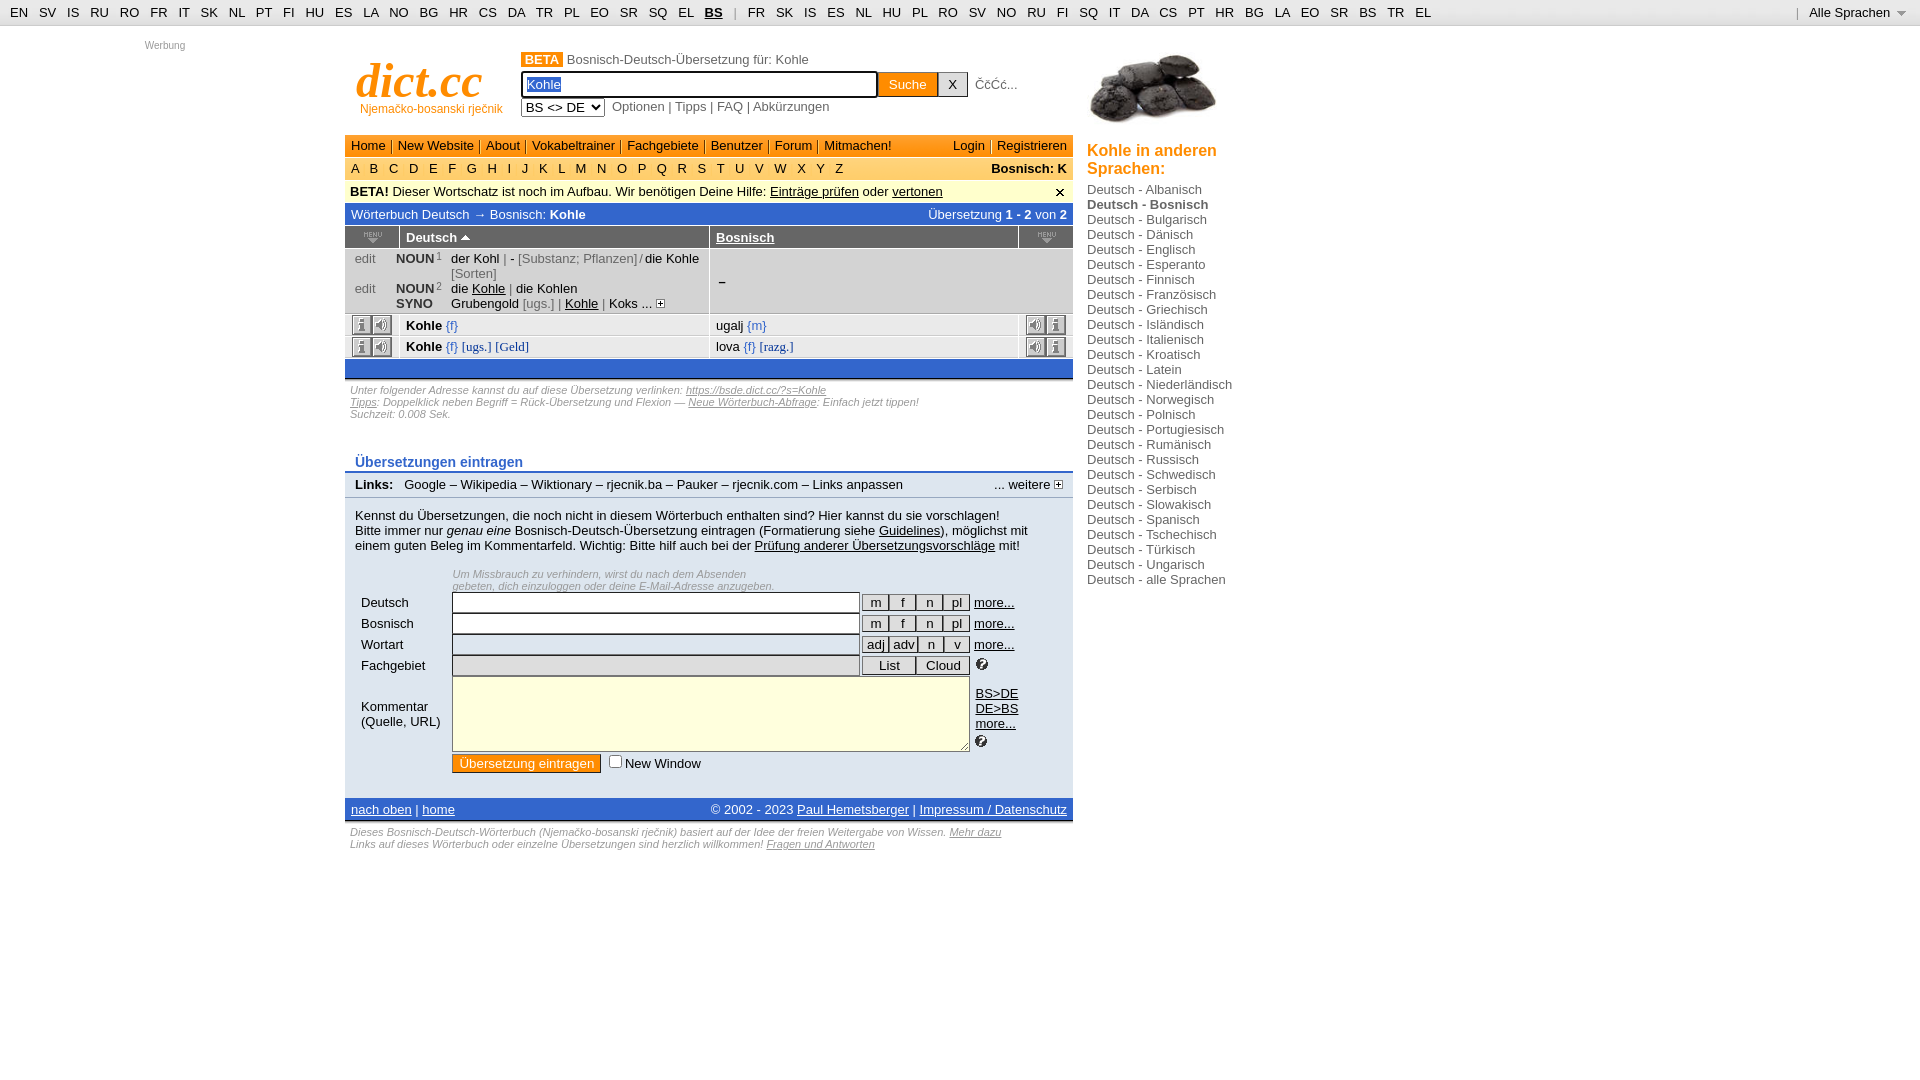 This screenshot has height=1080, width=1920. Describe the element at coordinates (996, 708) in the screenshot. I see `DE>BS` at that location.